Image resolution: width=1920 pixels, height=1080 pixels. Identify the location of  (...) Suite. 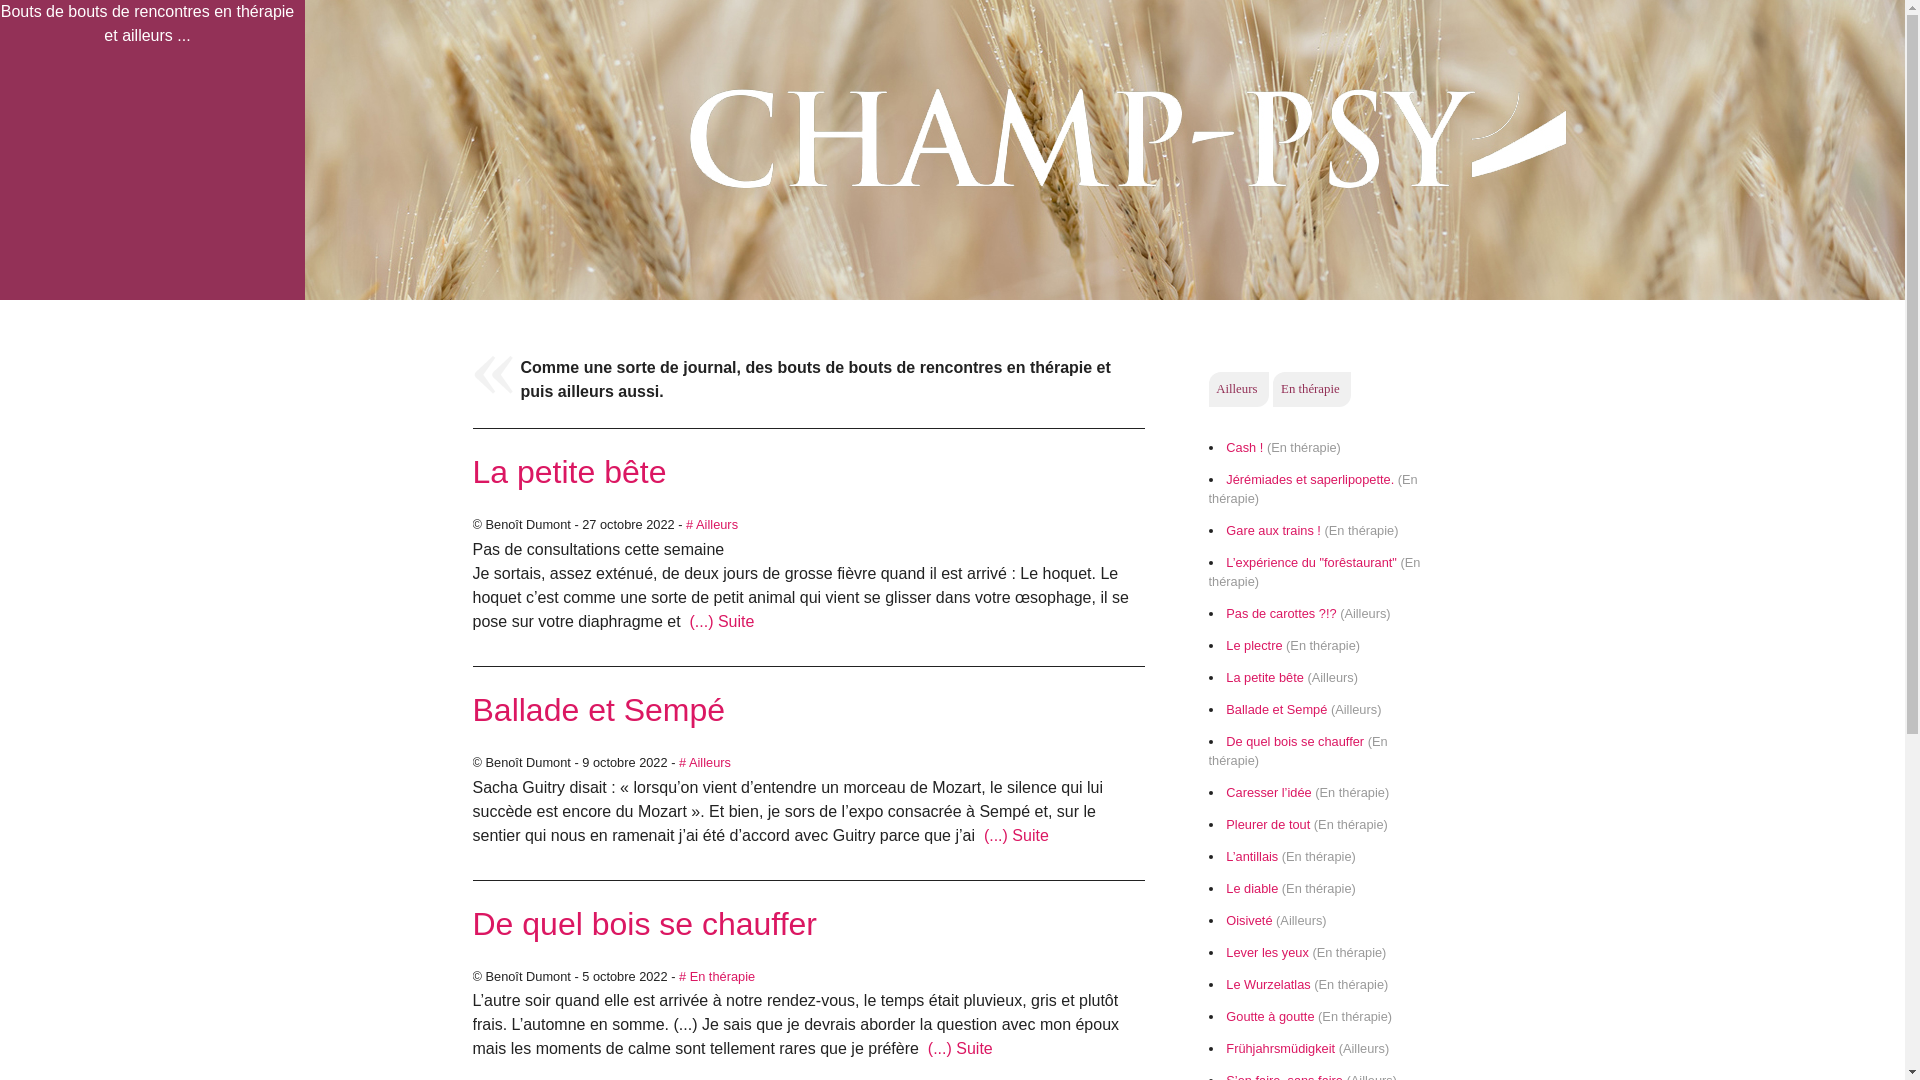
(720, 621).